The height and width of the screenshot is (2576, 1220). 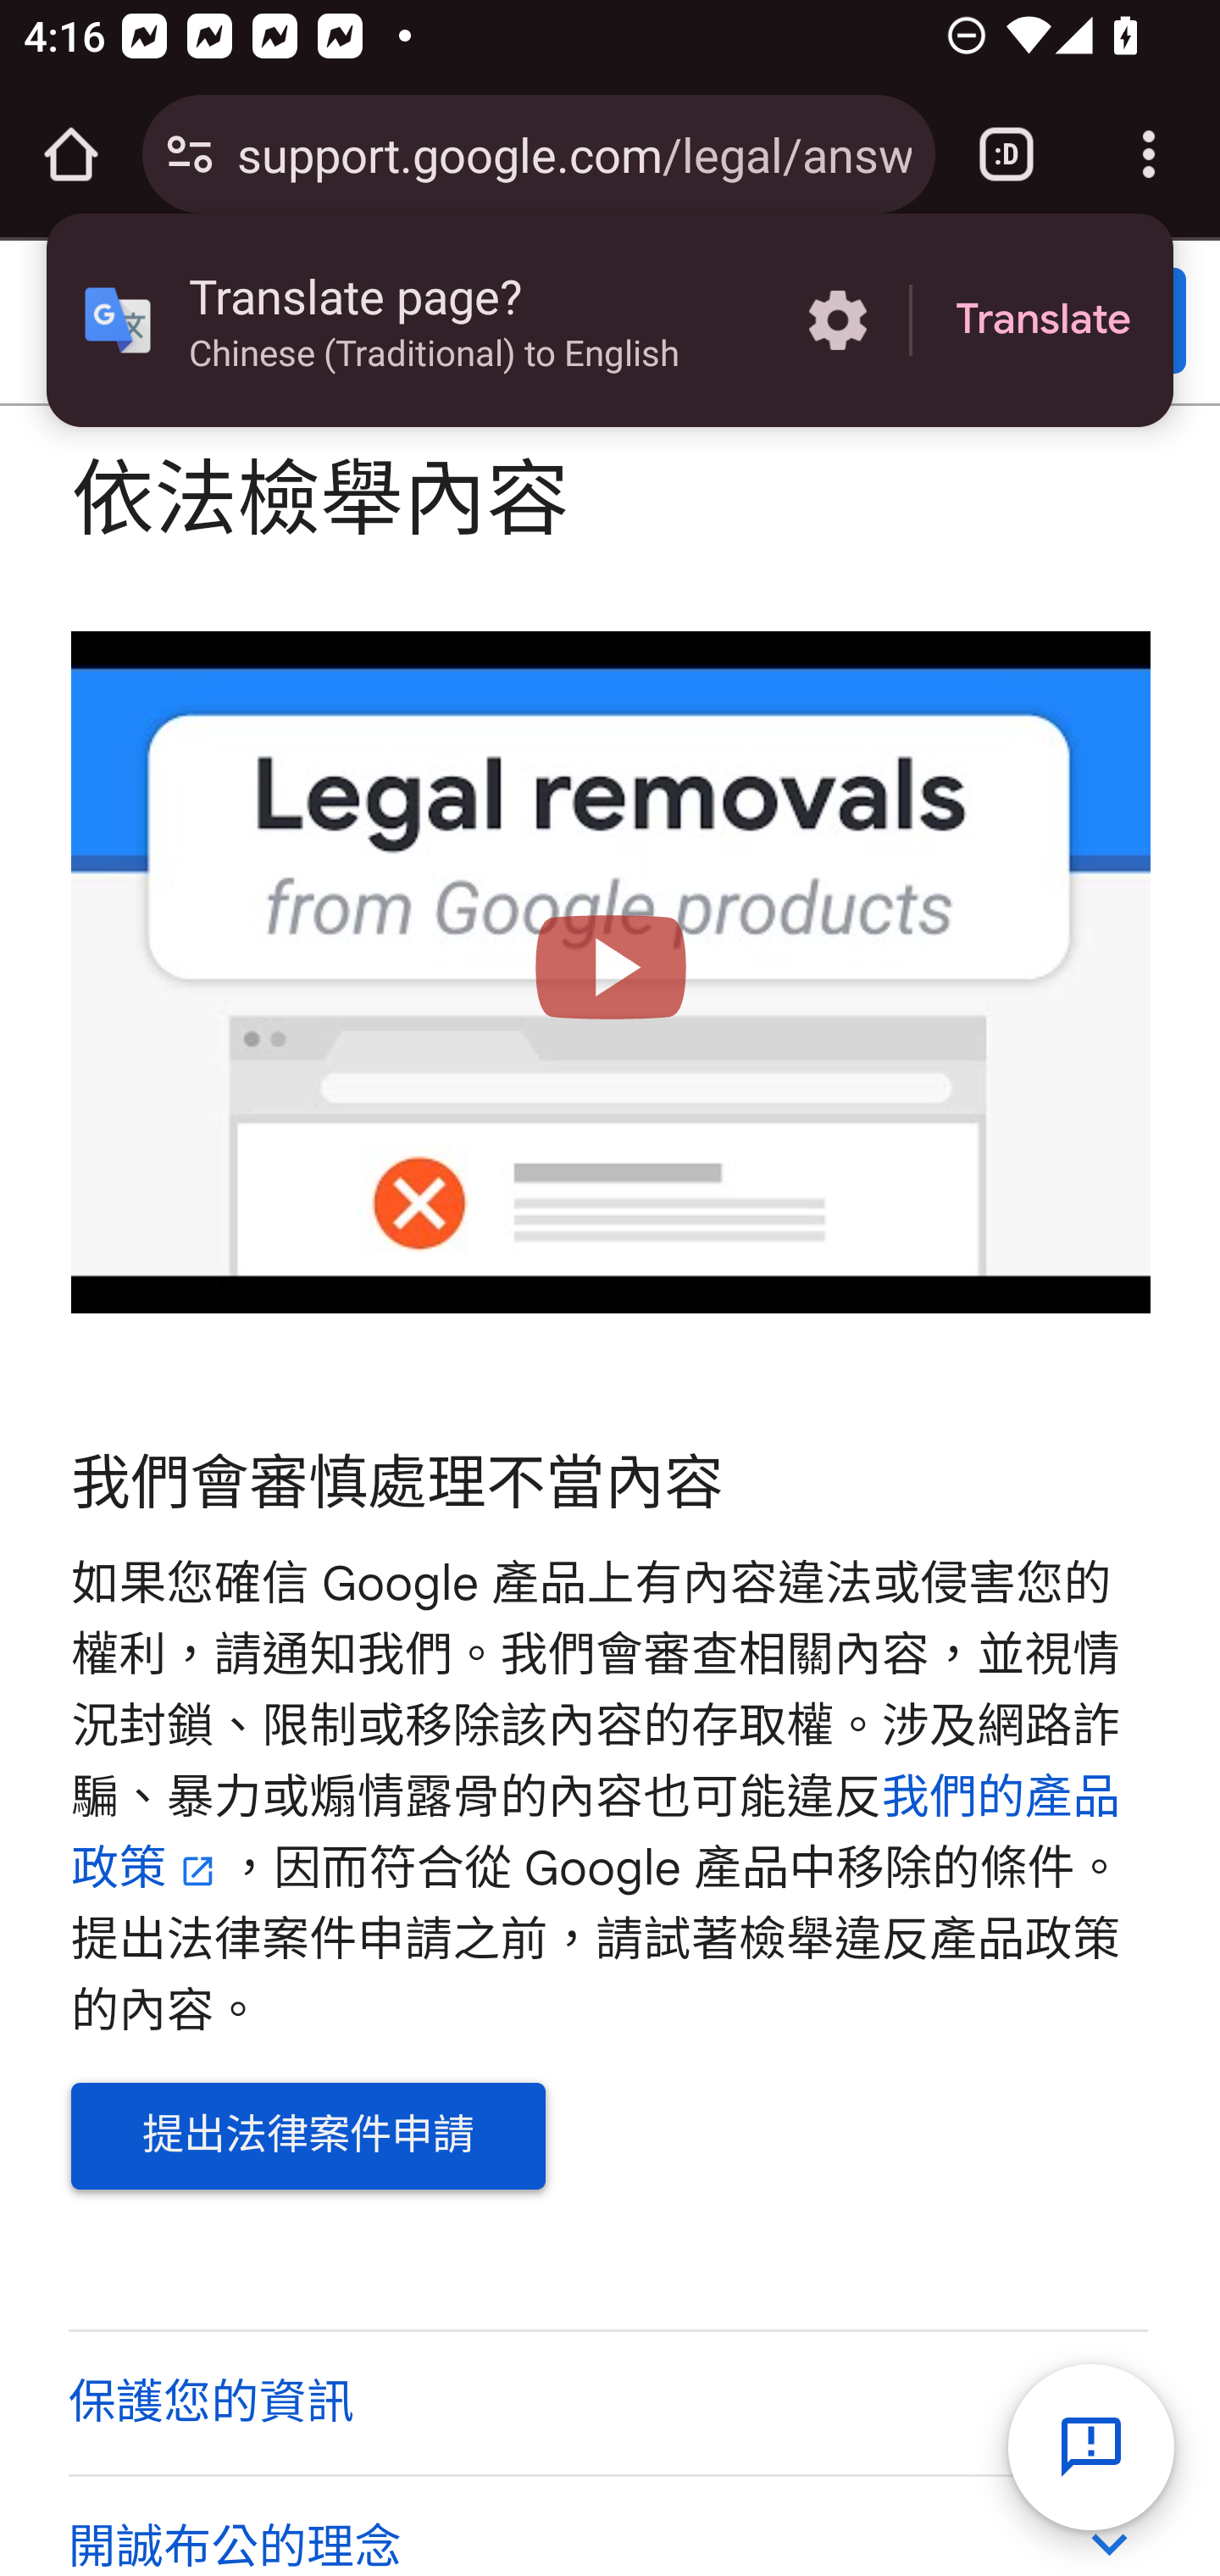 What do you see at coordinates (837, 320) in the screenshot?
I see `More options in the Translate page?` at bounding box center [837, 320].